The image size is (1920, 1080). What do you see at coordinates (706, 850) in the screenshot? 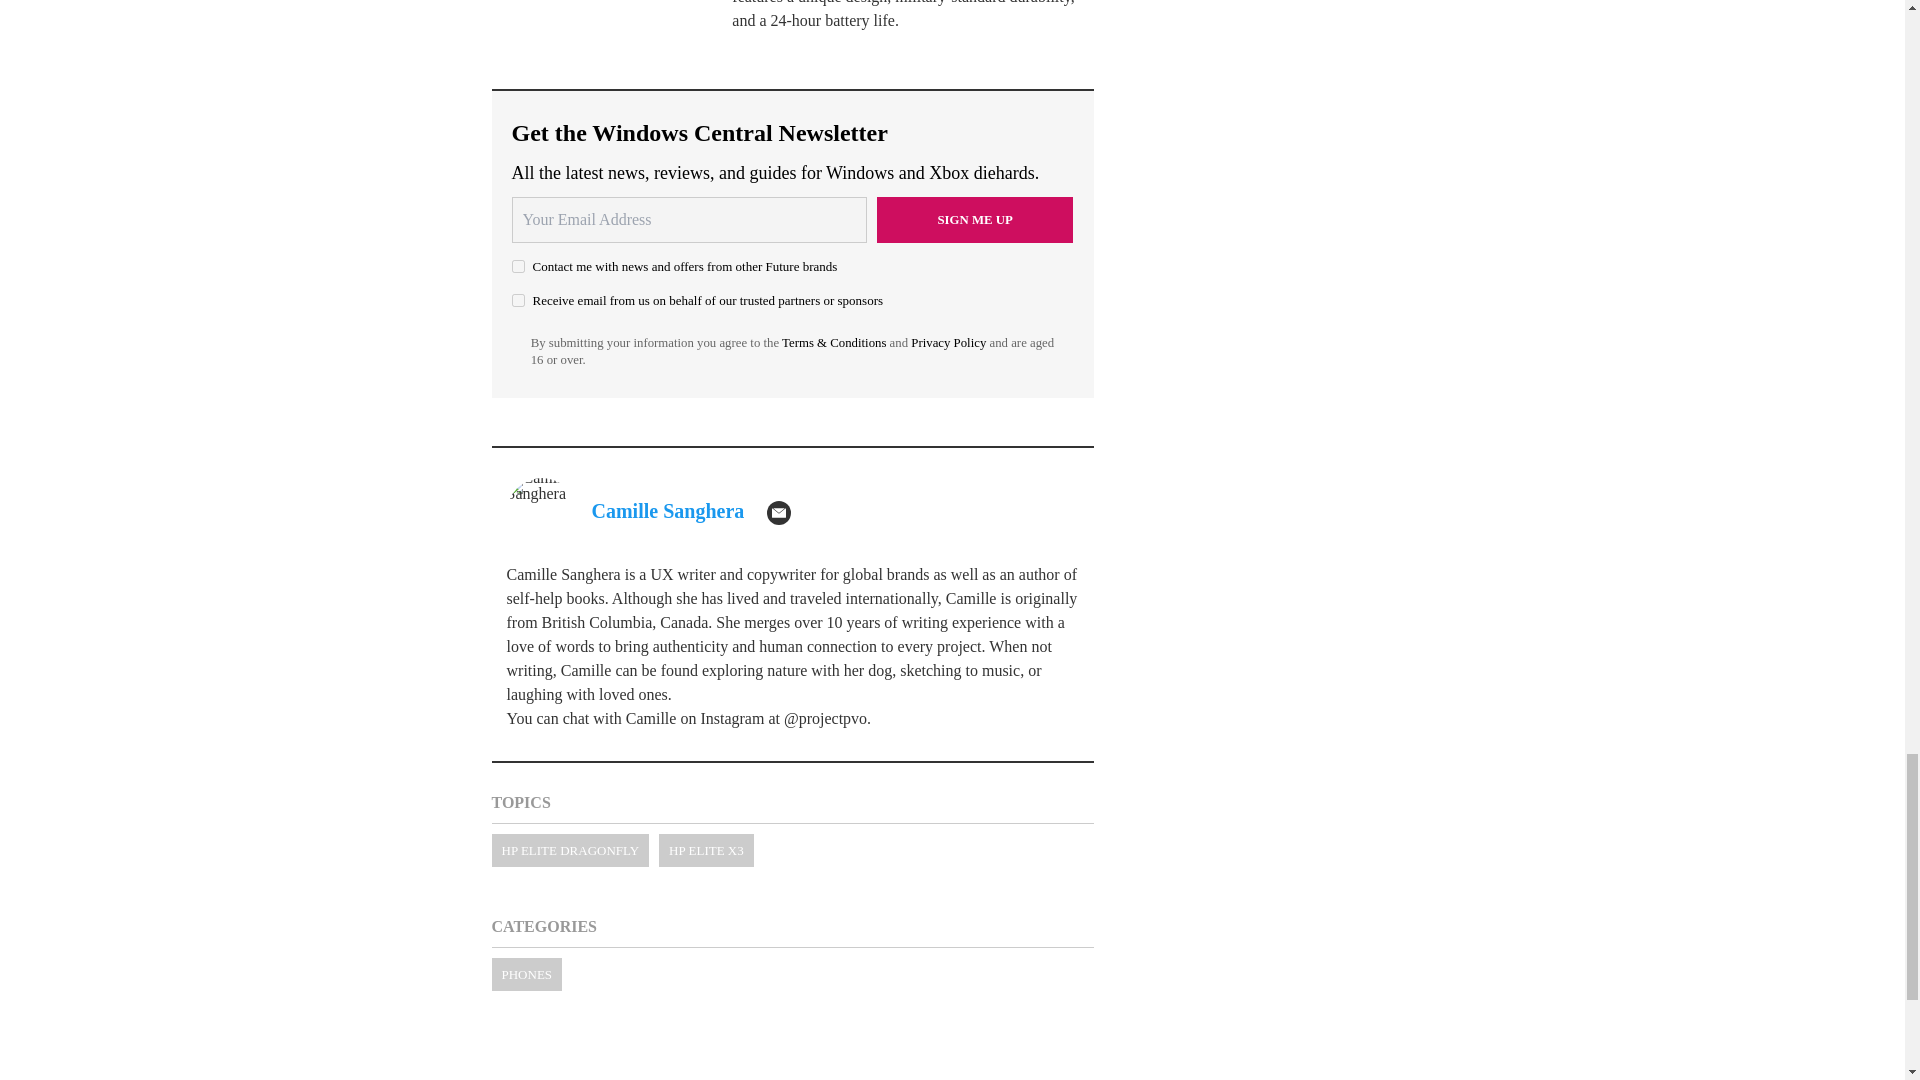
I see `HP ELITE X3` at bounding box center [706, 850].